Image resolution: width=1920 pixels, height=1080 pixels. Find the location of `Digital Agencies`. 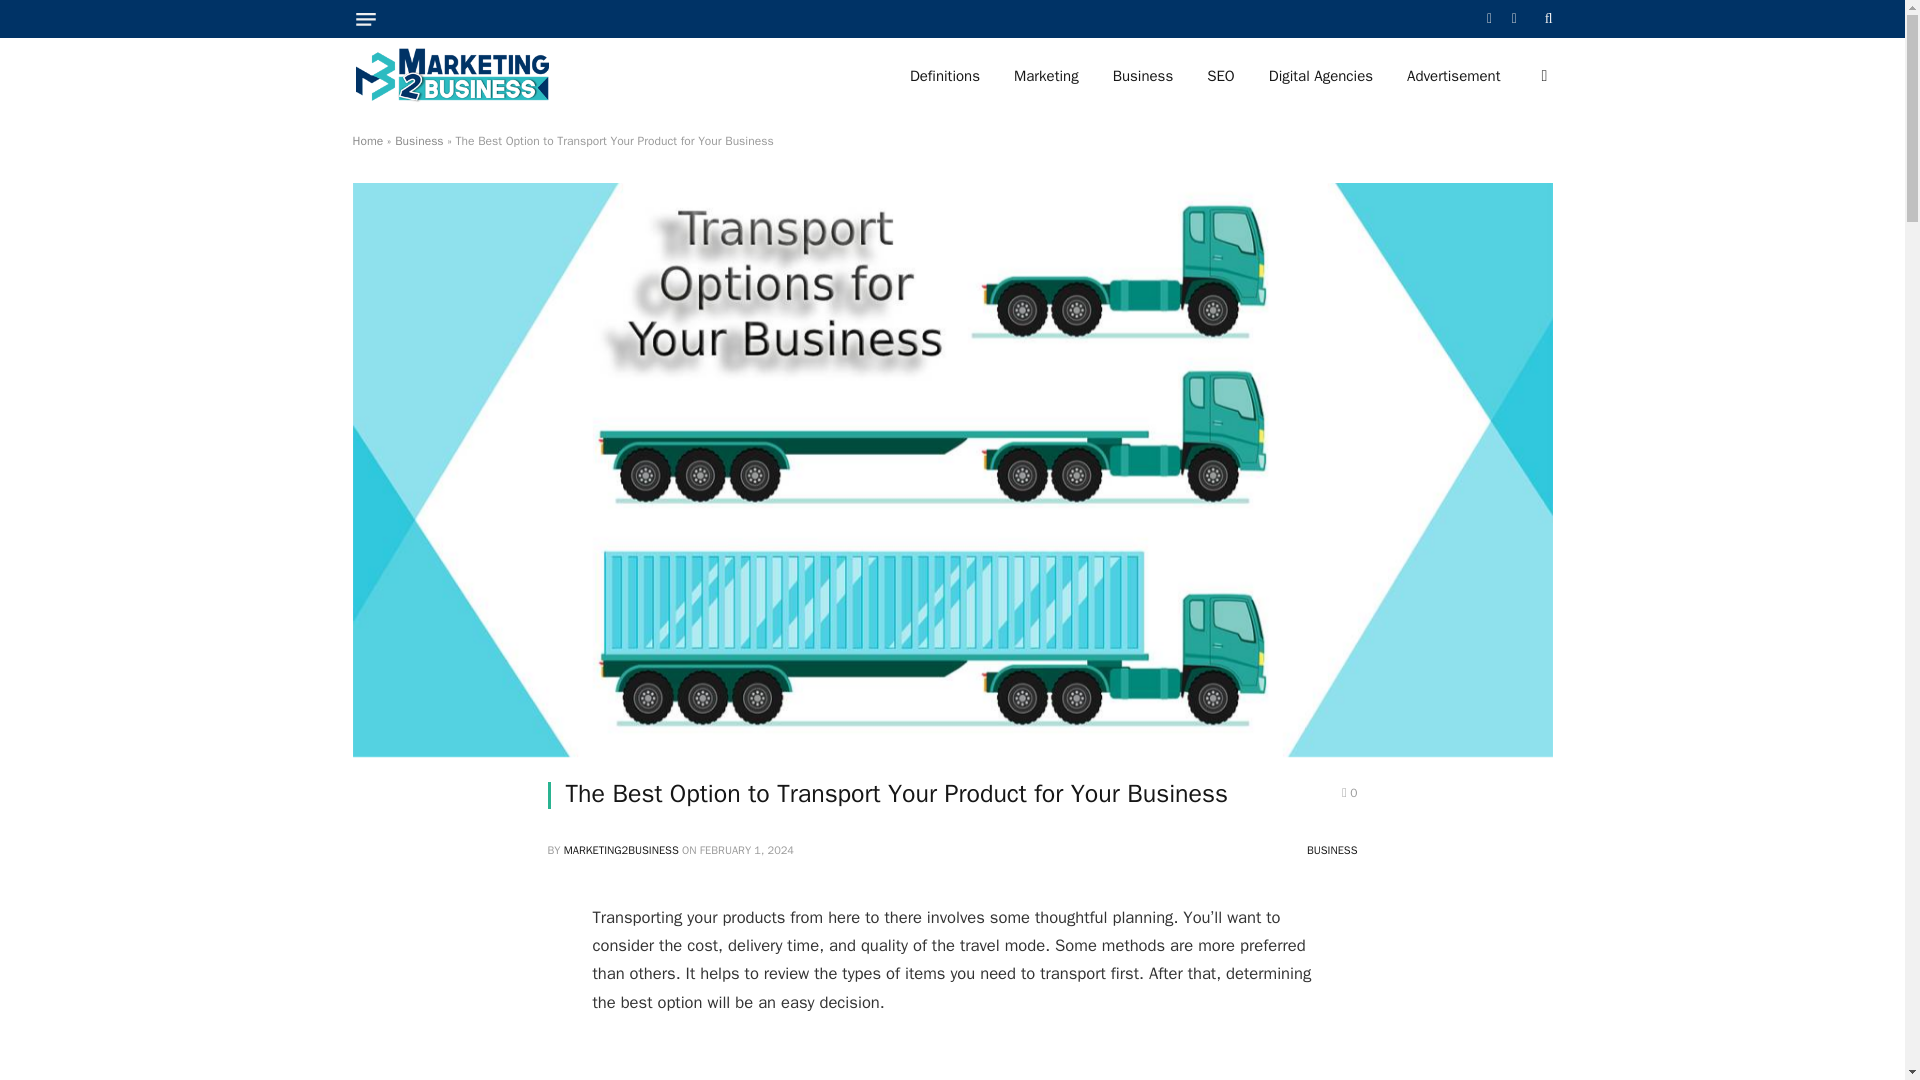

Digital Agencies is located at coordinates (1320, 76).